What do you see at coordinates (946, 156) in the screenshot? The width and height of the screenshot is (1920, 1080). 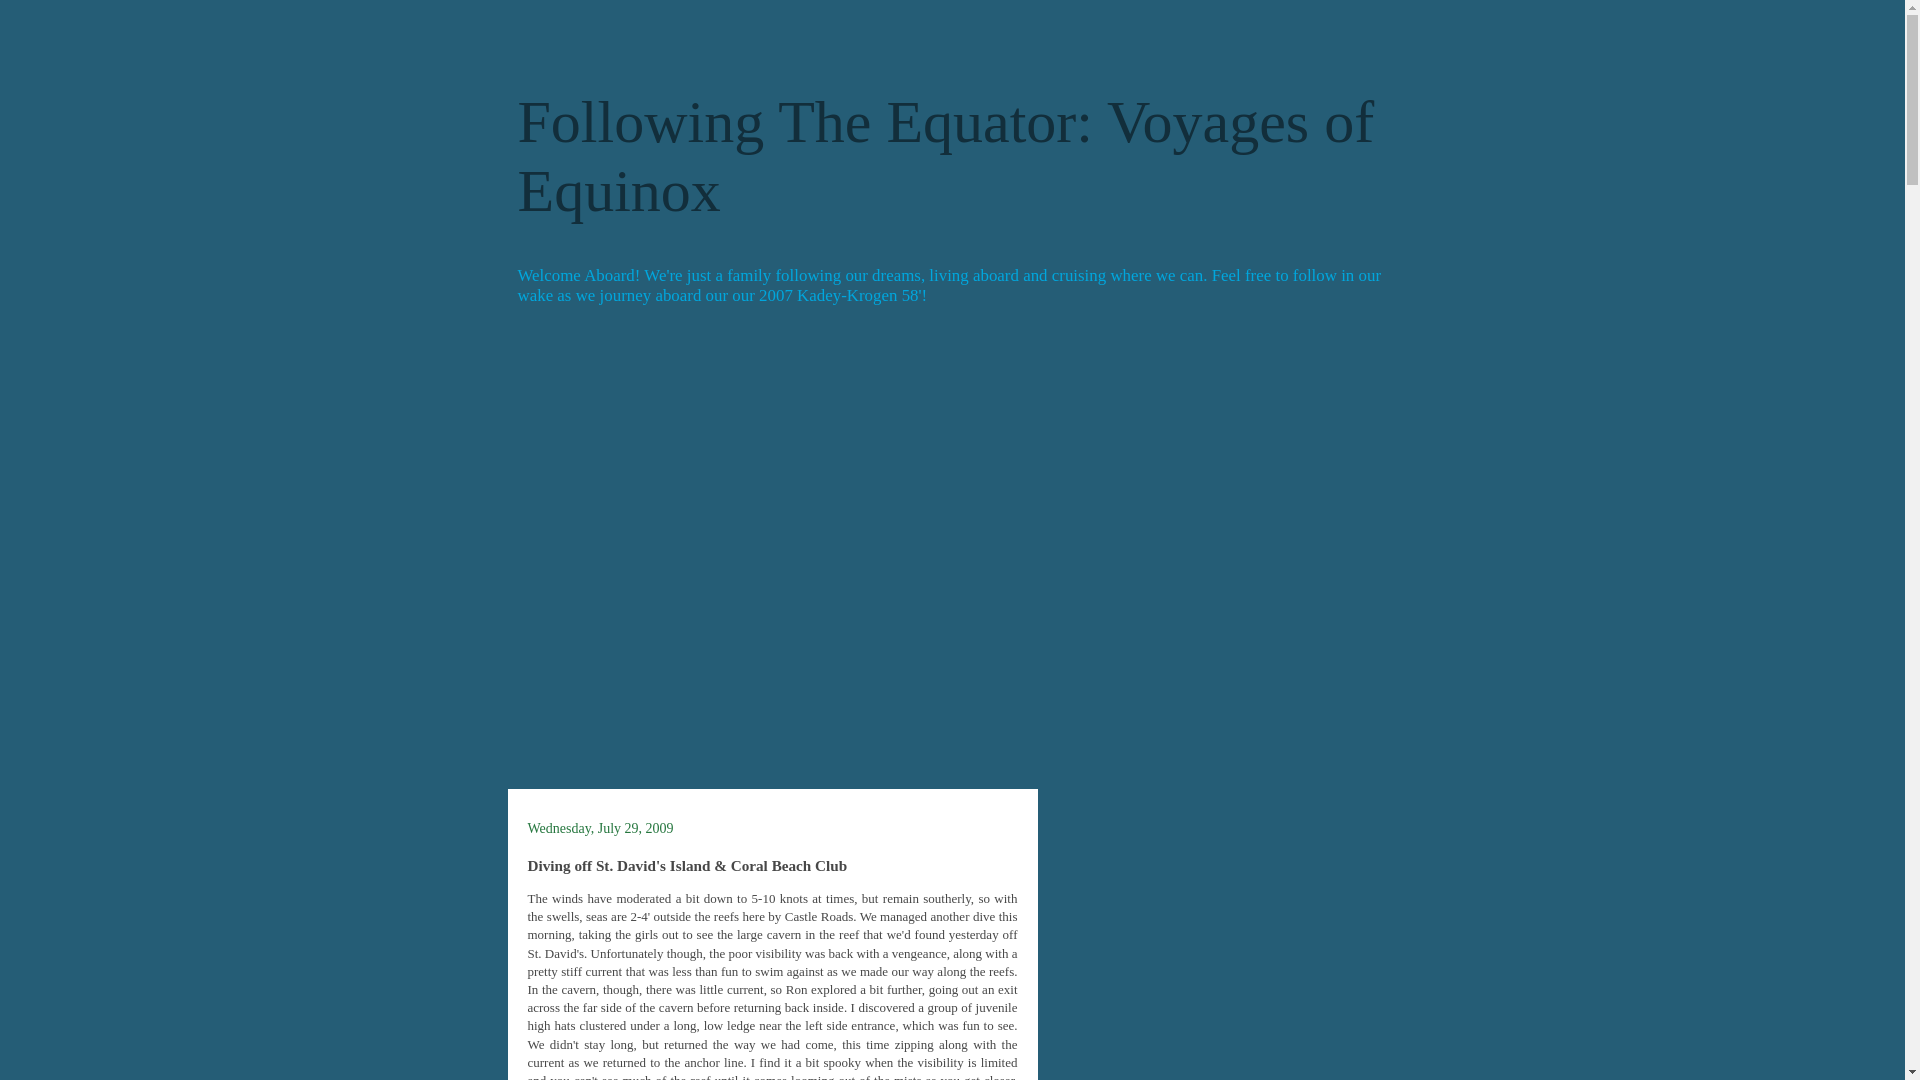 I see `Following The Equator: Voyages of Equinox` at bounding box center [946, 156].